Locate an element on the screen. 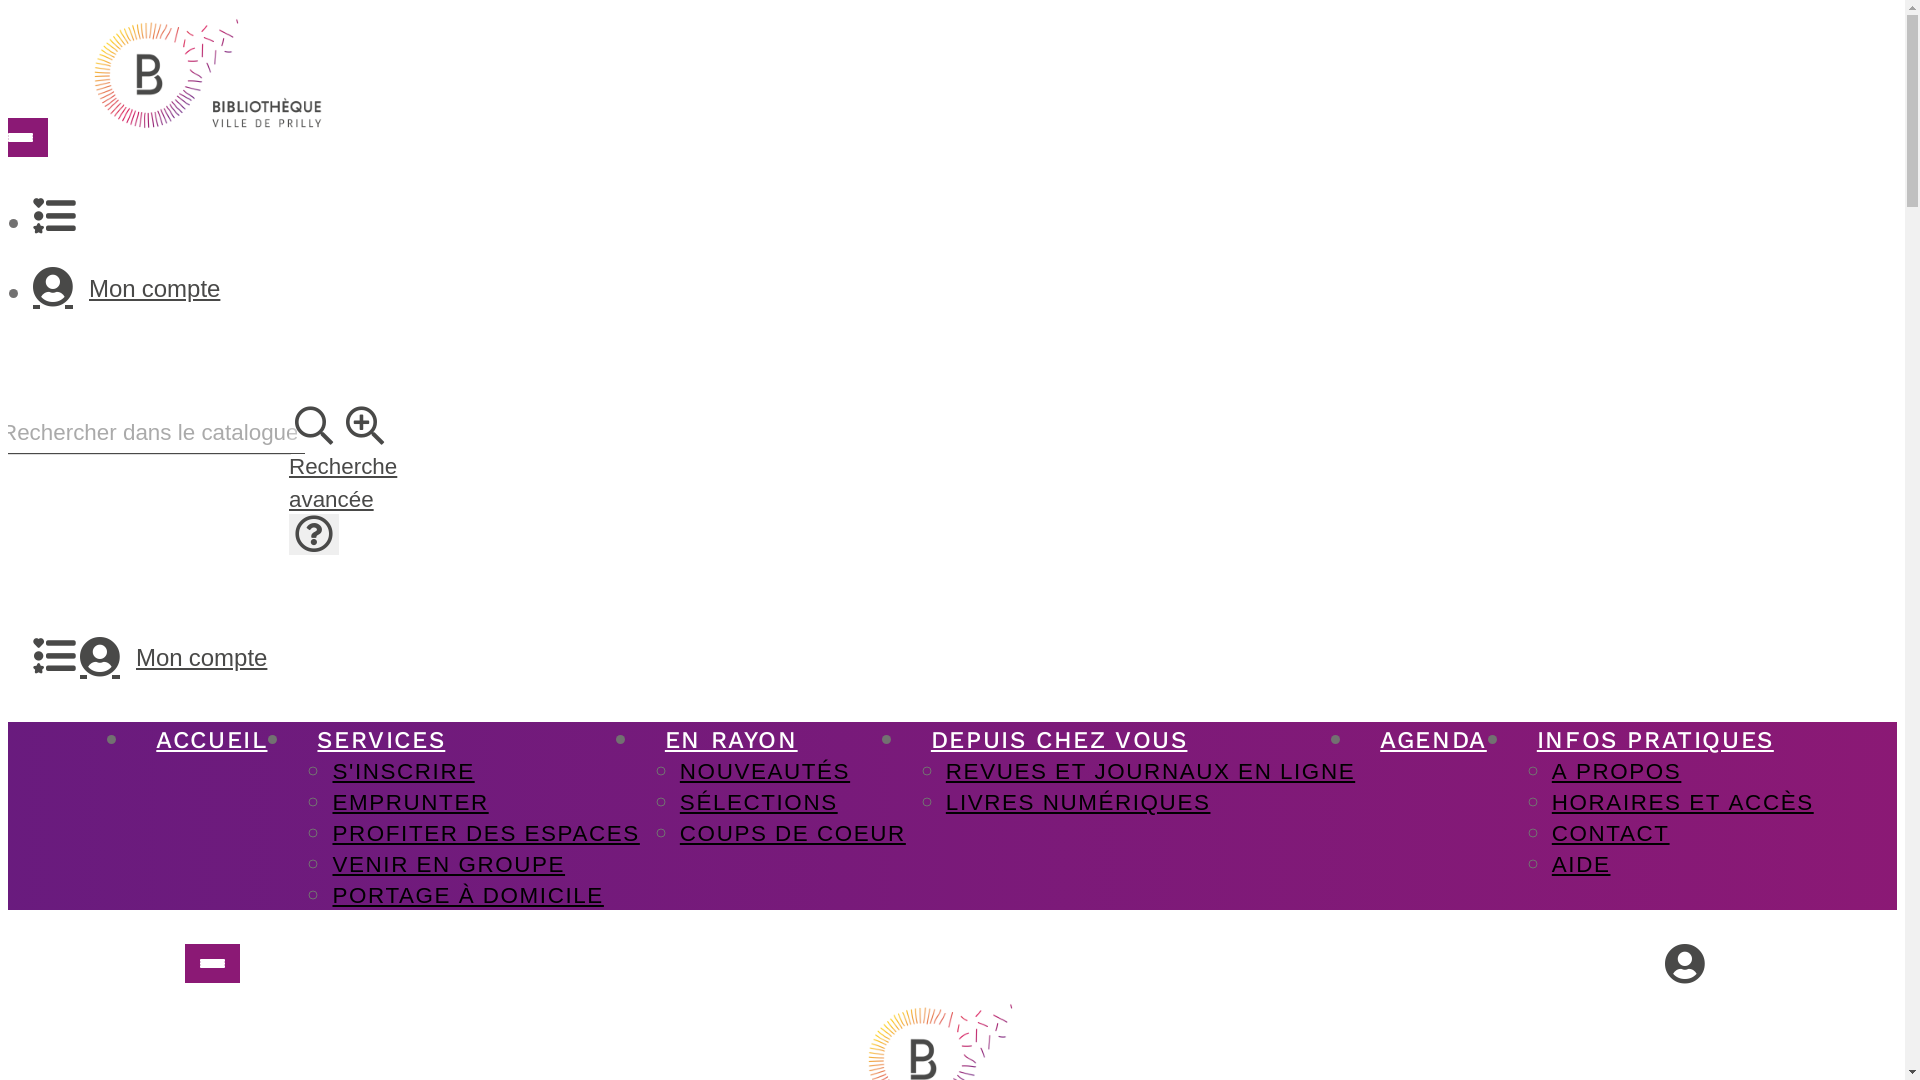  Mon compte is located at coordinates (958, 287).